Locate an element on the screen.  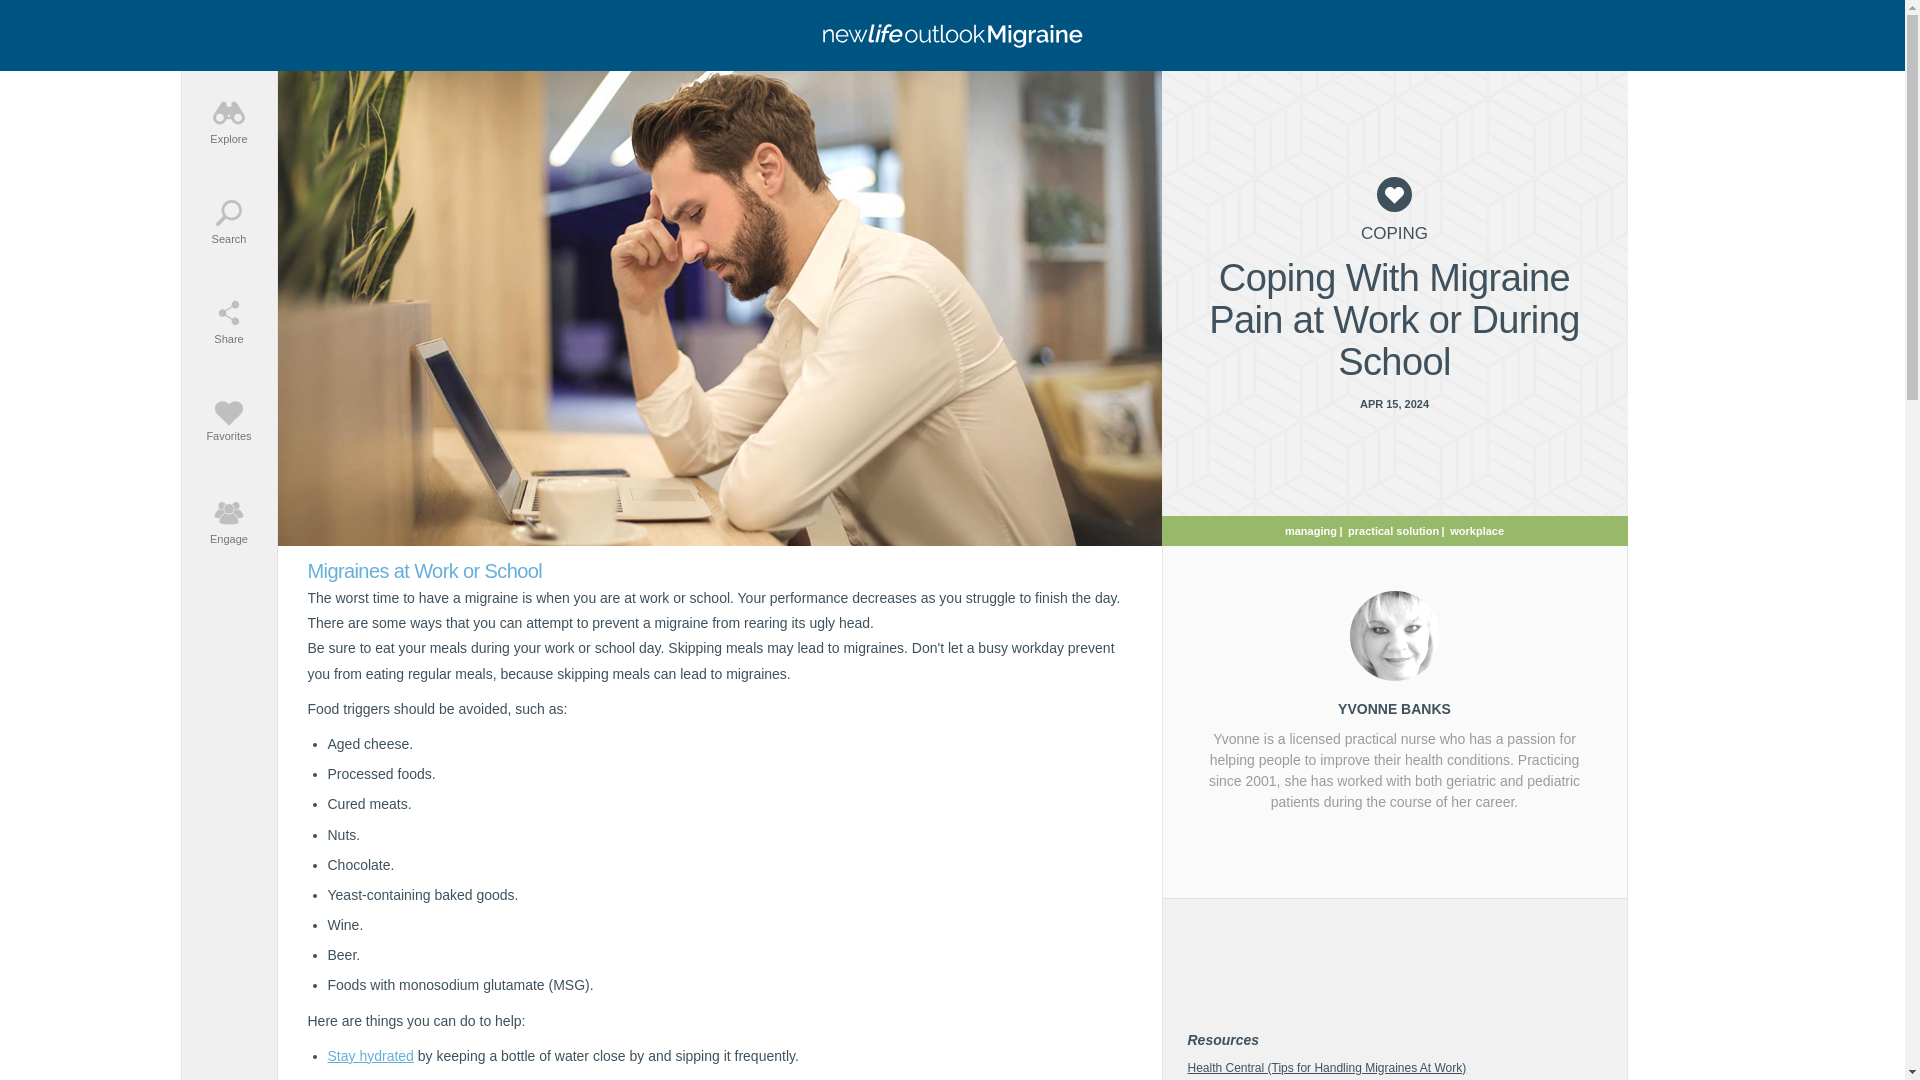
Engage is located at coordinates (229, 520).